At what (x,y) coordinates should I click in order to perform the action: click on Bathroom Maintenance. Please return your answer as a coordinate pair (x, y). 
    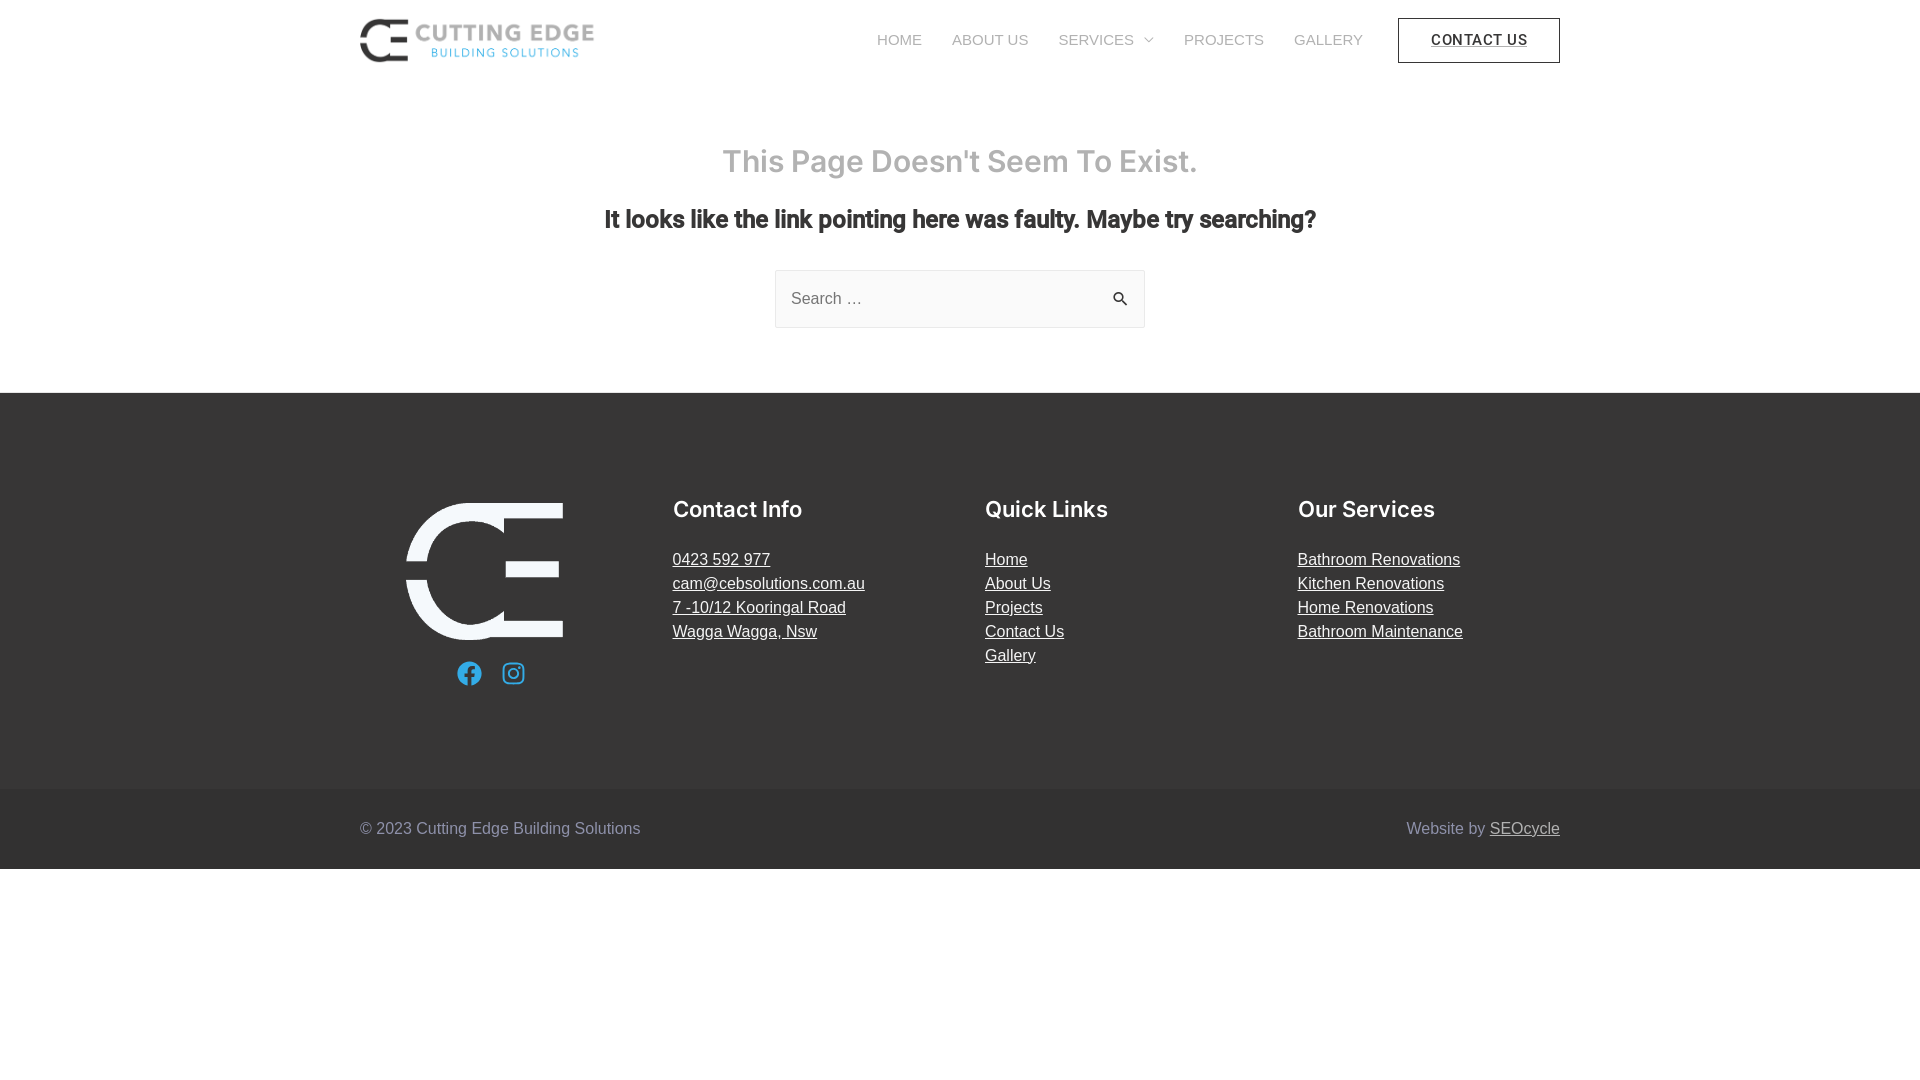
    Looking at the image, I should click on (1380, 632).